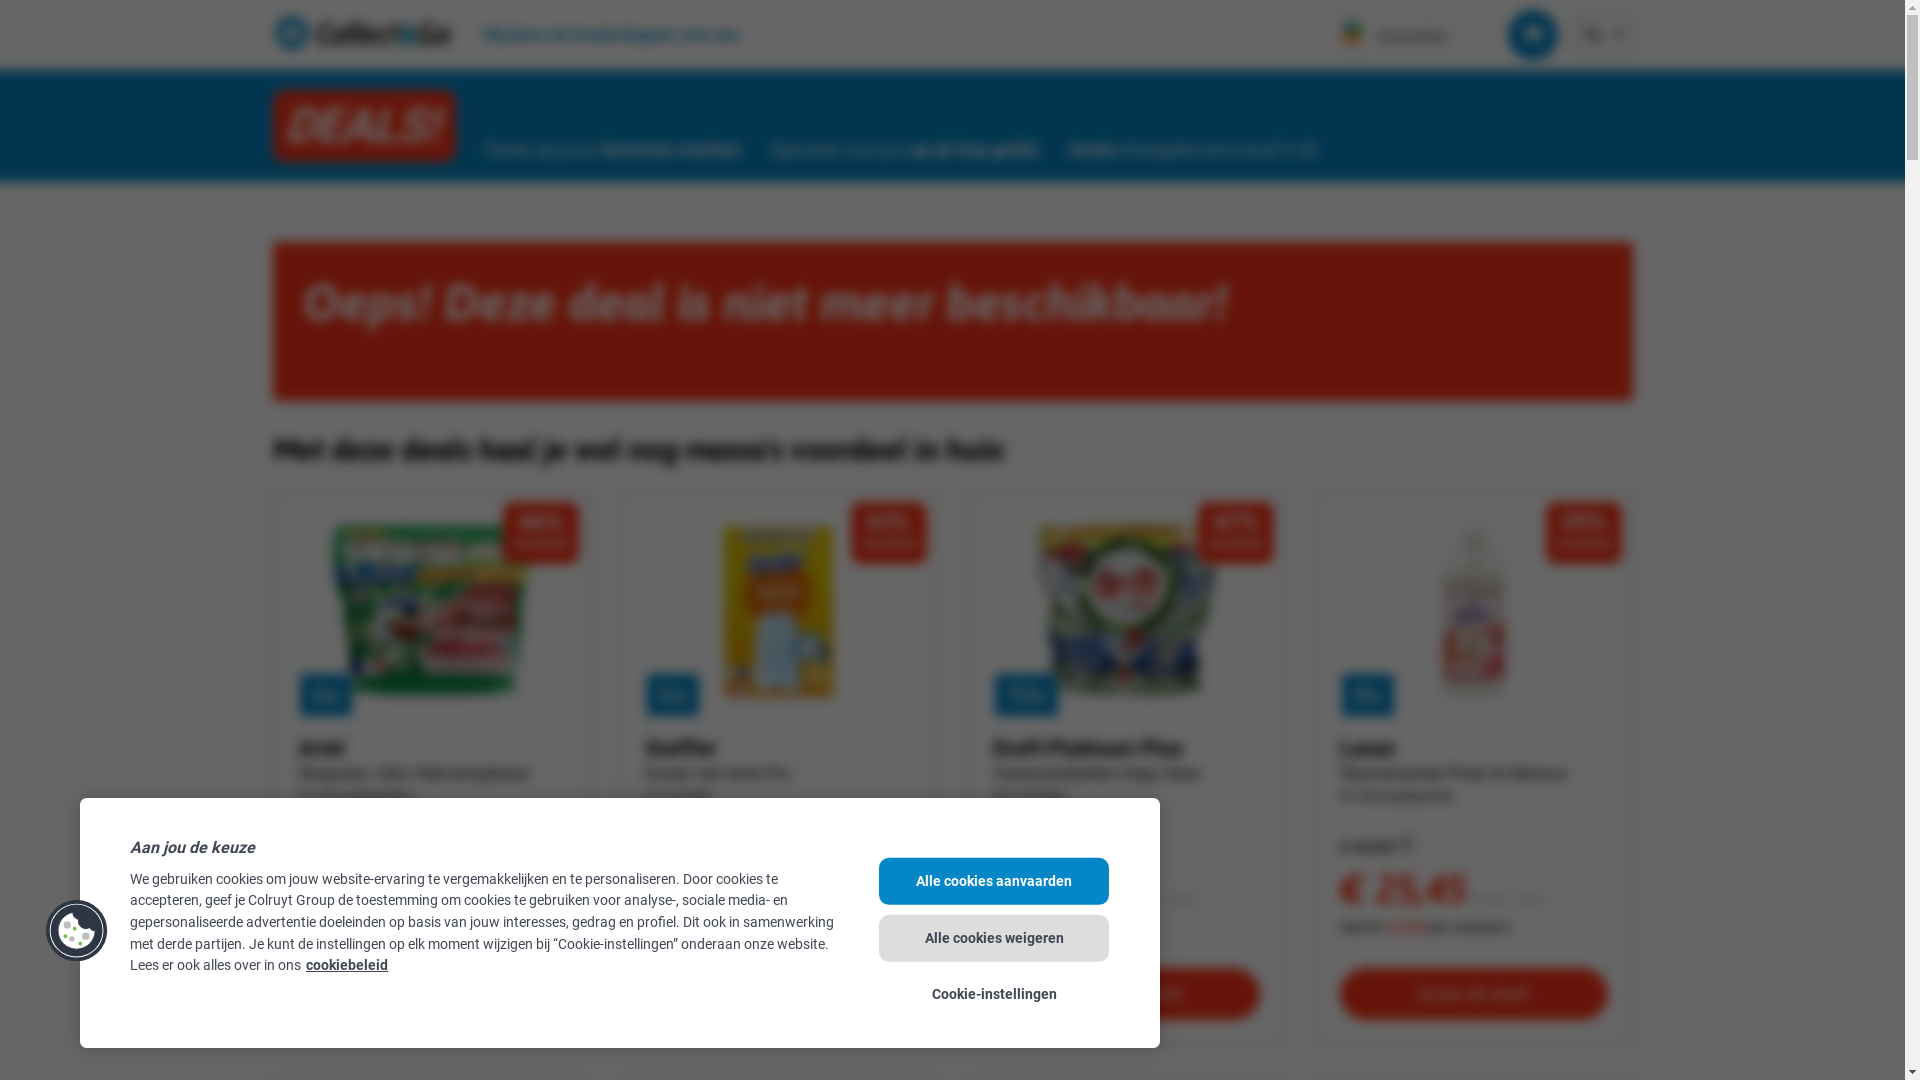 Image resolution: width=1920 pixels, height=1080 pixels. I want to click on NL, so click(1594, 33).